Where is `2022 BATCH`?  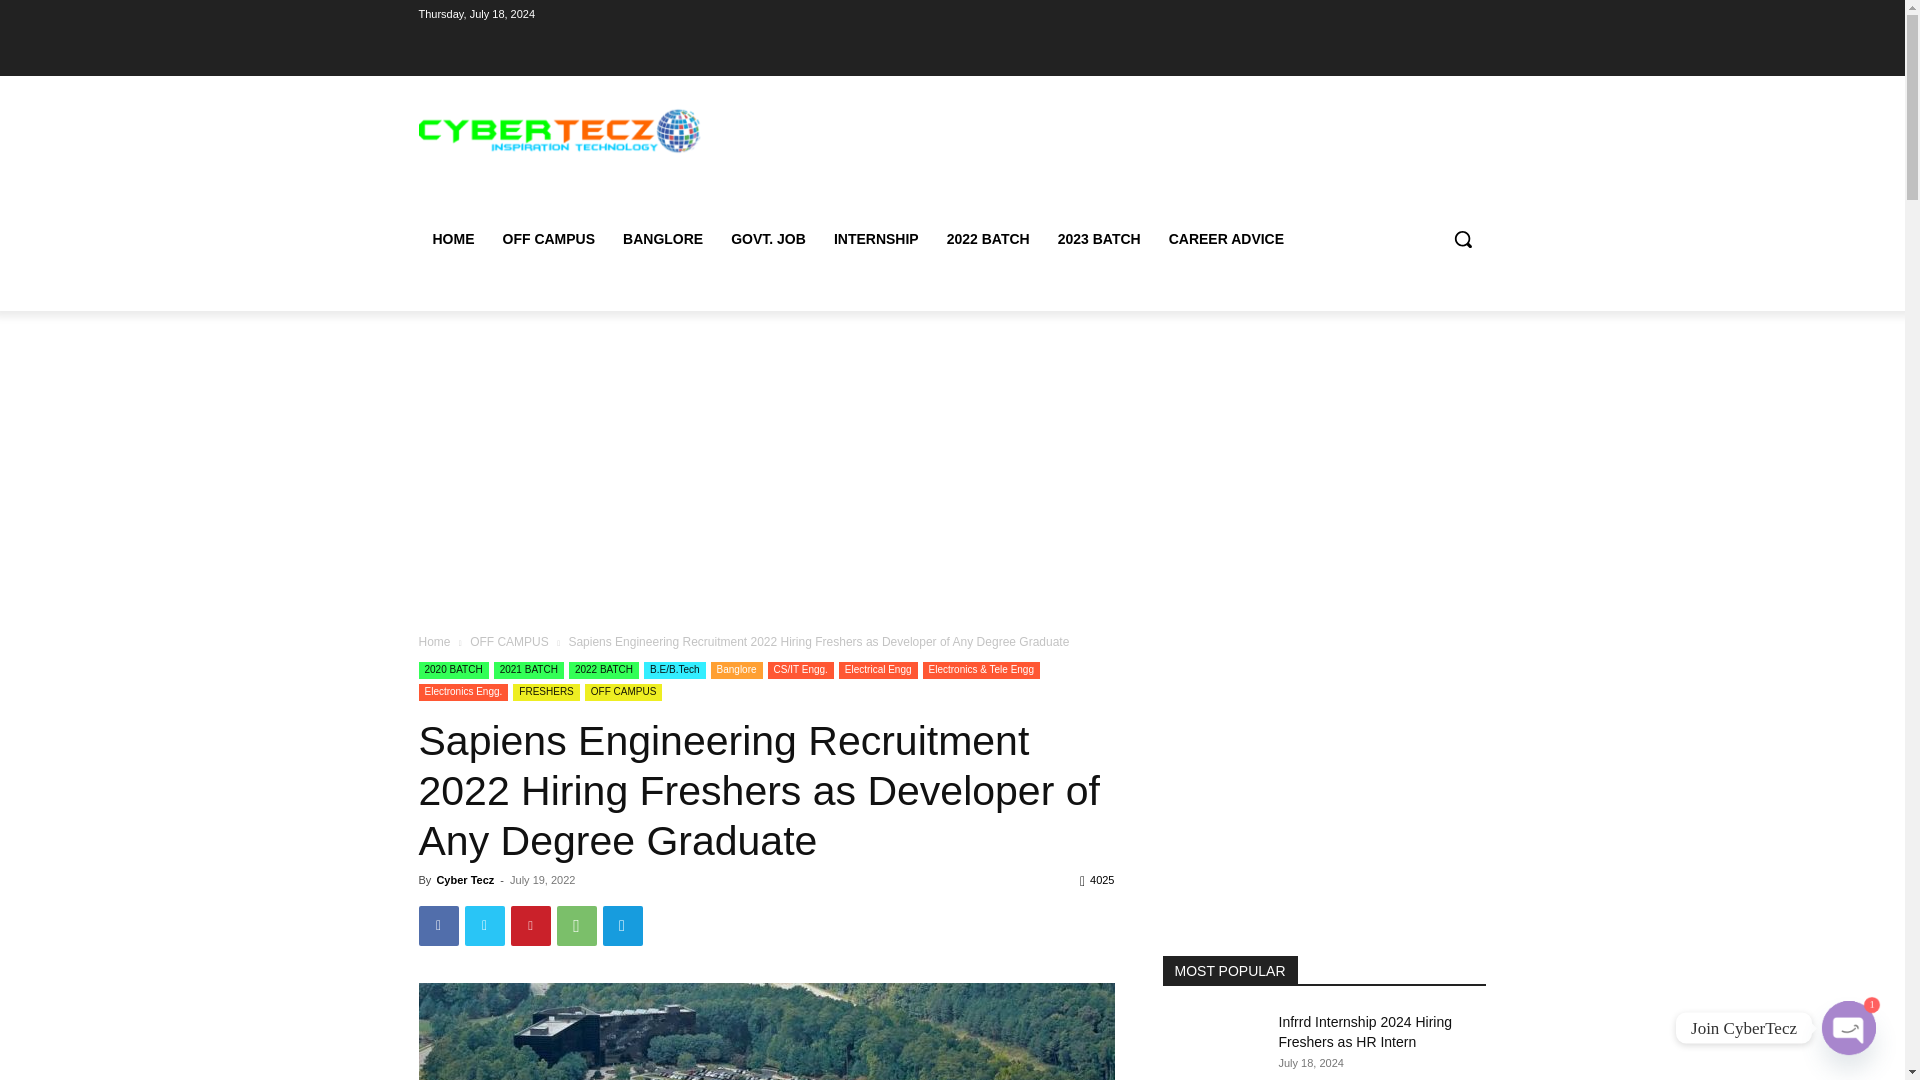 2022 BATCH is located at coordinates (988, 238).